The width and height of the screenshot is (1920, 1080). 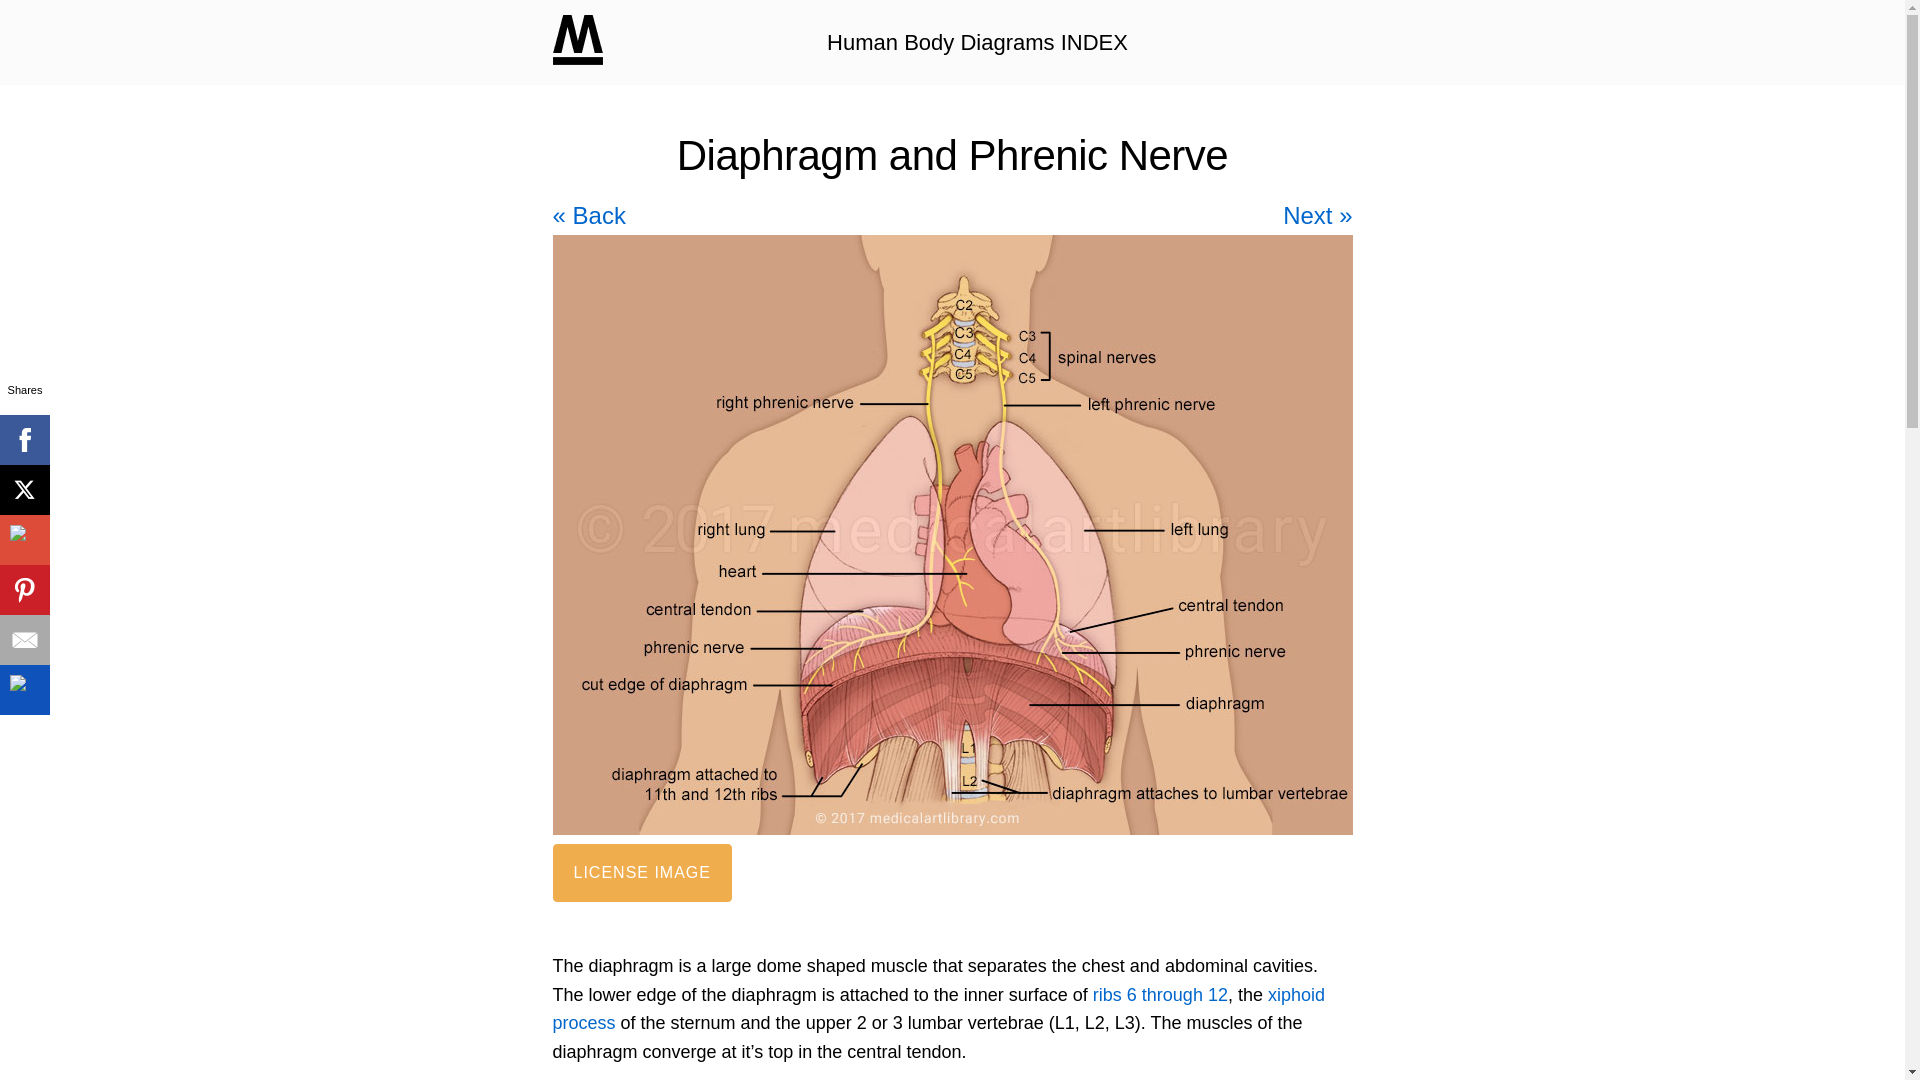 I want to click on xiphoid process, so click(x=938, y=1008).